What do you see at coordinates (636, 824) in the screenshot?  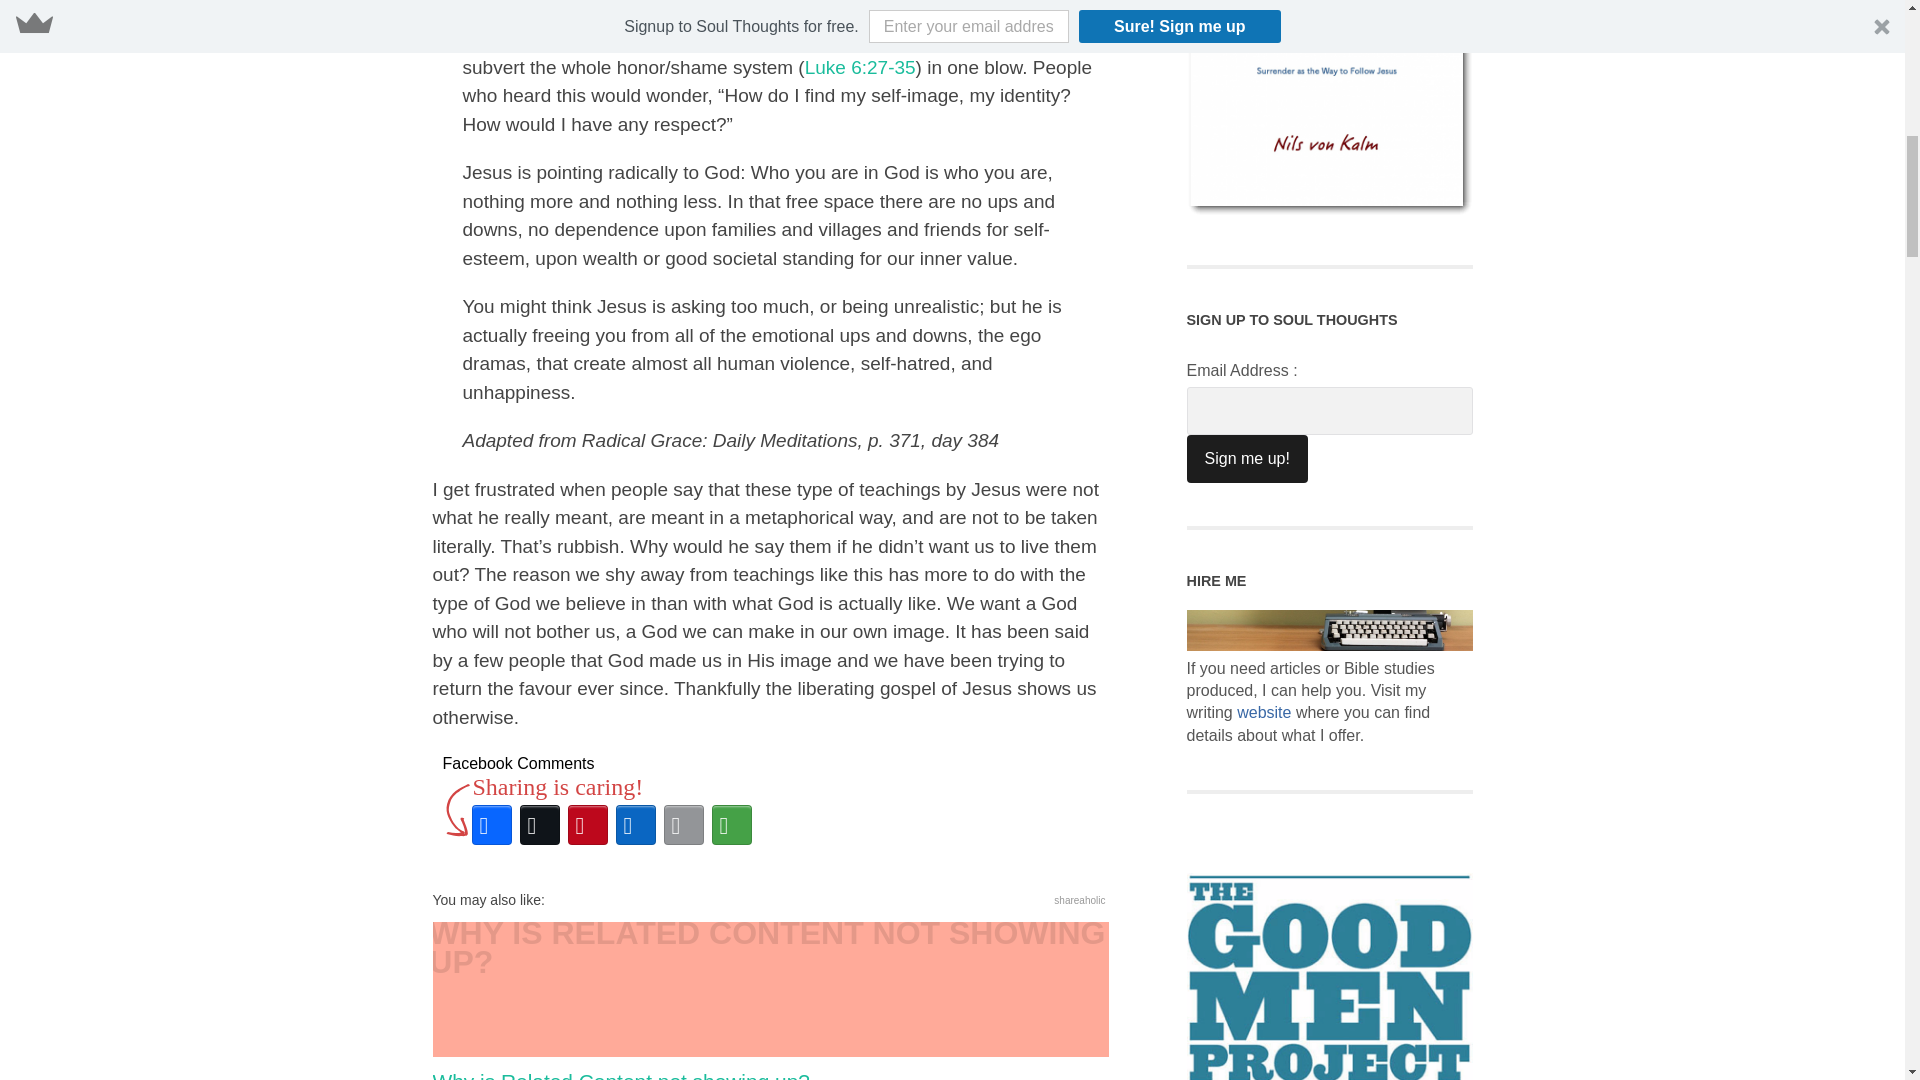 I see `LinkedIn` at bounding box center [636, 824].